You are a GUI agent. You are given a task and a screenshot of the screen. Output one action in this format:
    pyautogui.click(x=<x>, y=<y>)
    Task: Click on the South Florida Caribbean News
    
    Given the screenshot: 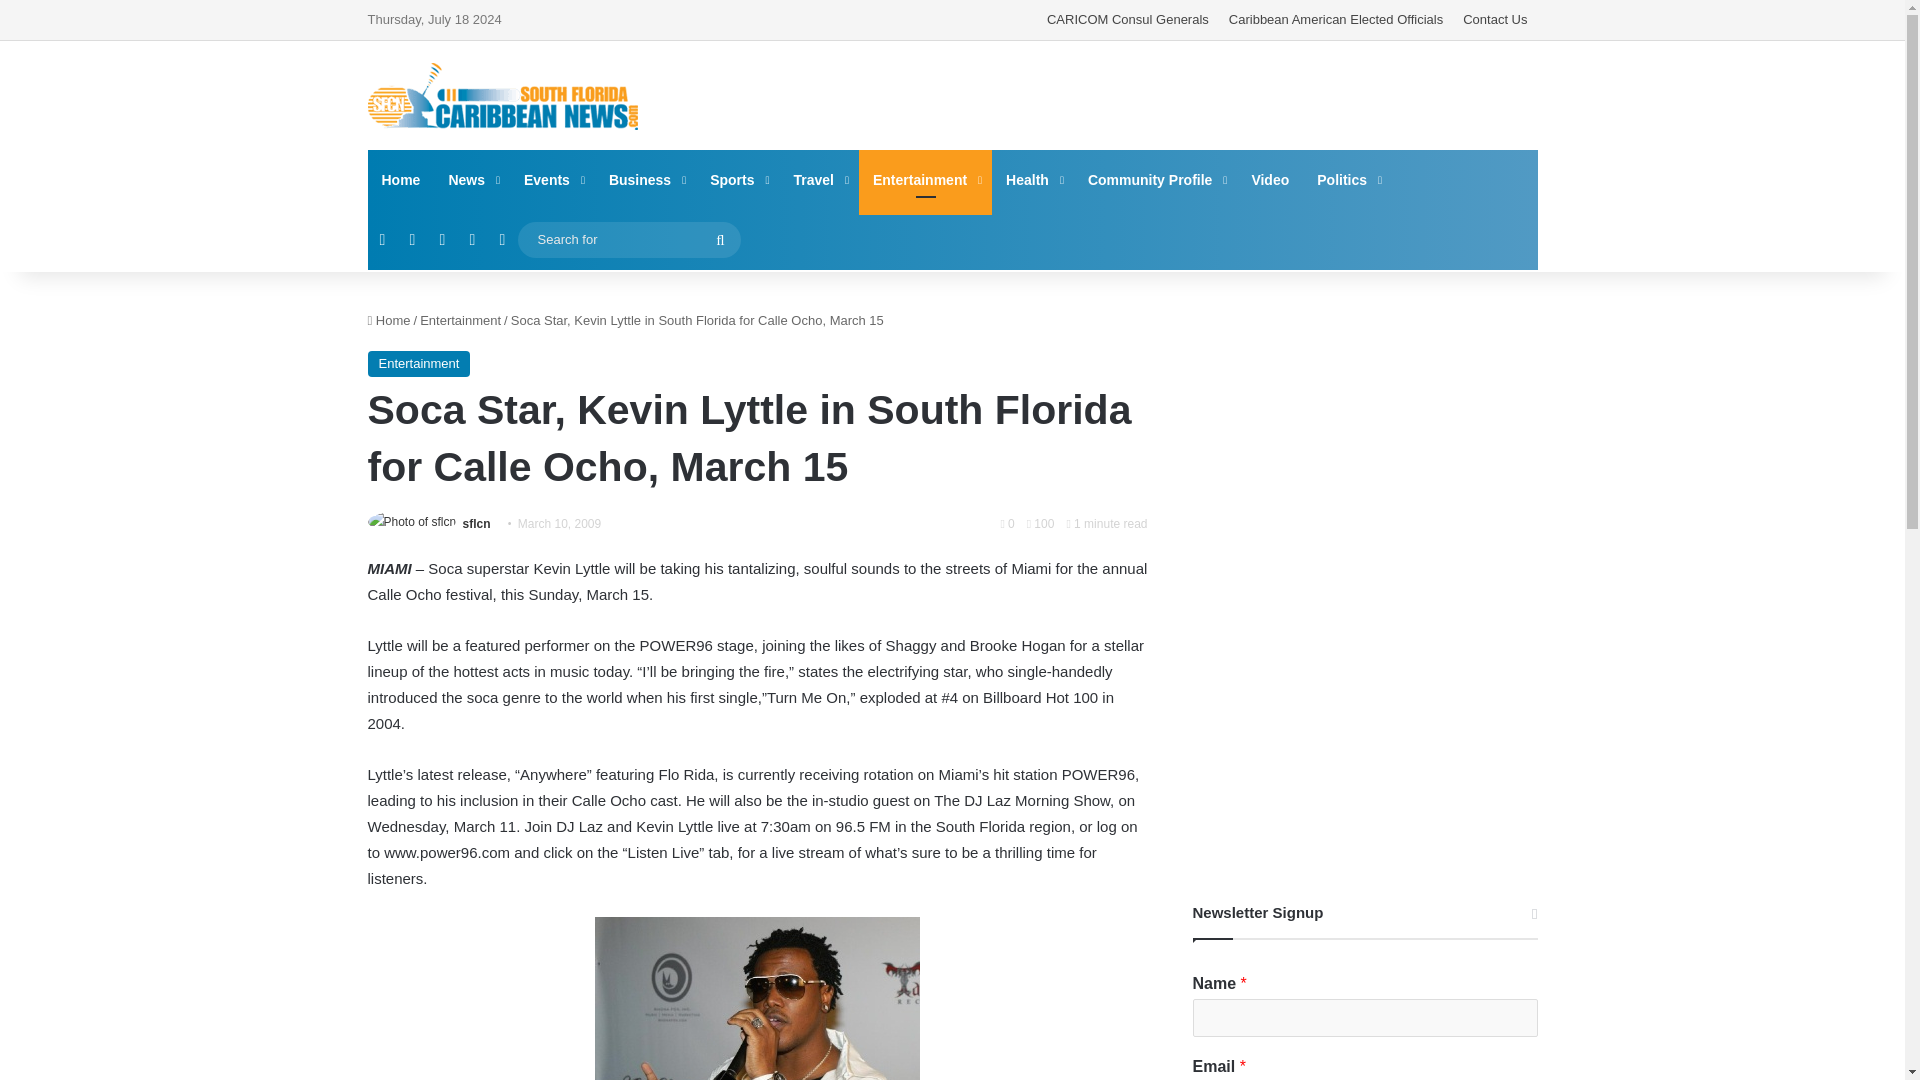 What is the action you would take?
    pyautogui.click(x=502, y=96)
    